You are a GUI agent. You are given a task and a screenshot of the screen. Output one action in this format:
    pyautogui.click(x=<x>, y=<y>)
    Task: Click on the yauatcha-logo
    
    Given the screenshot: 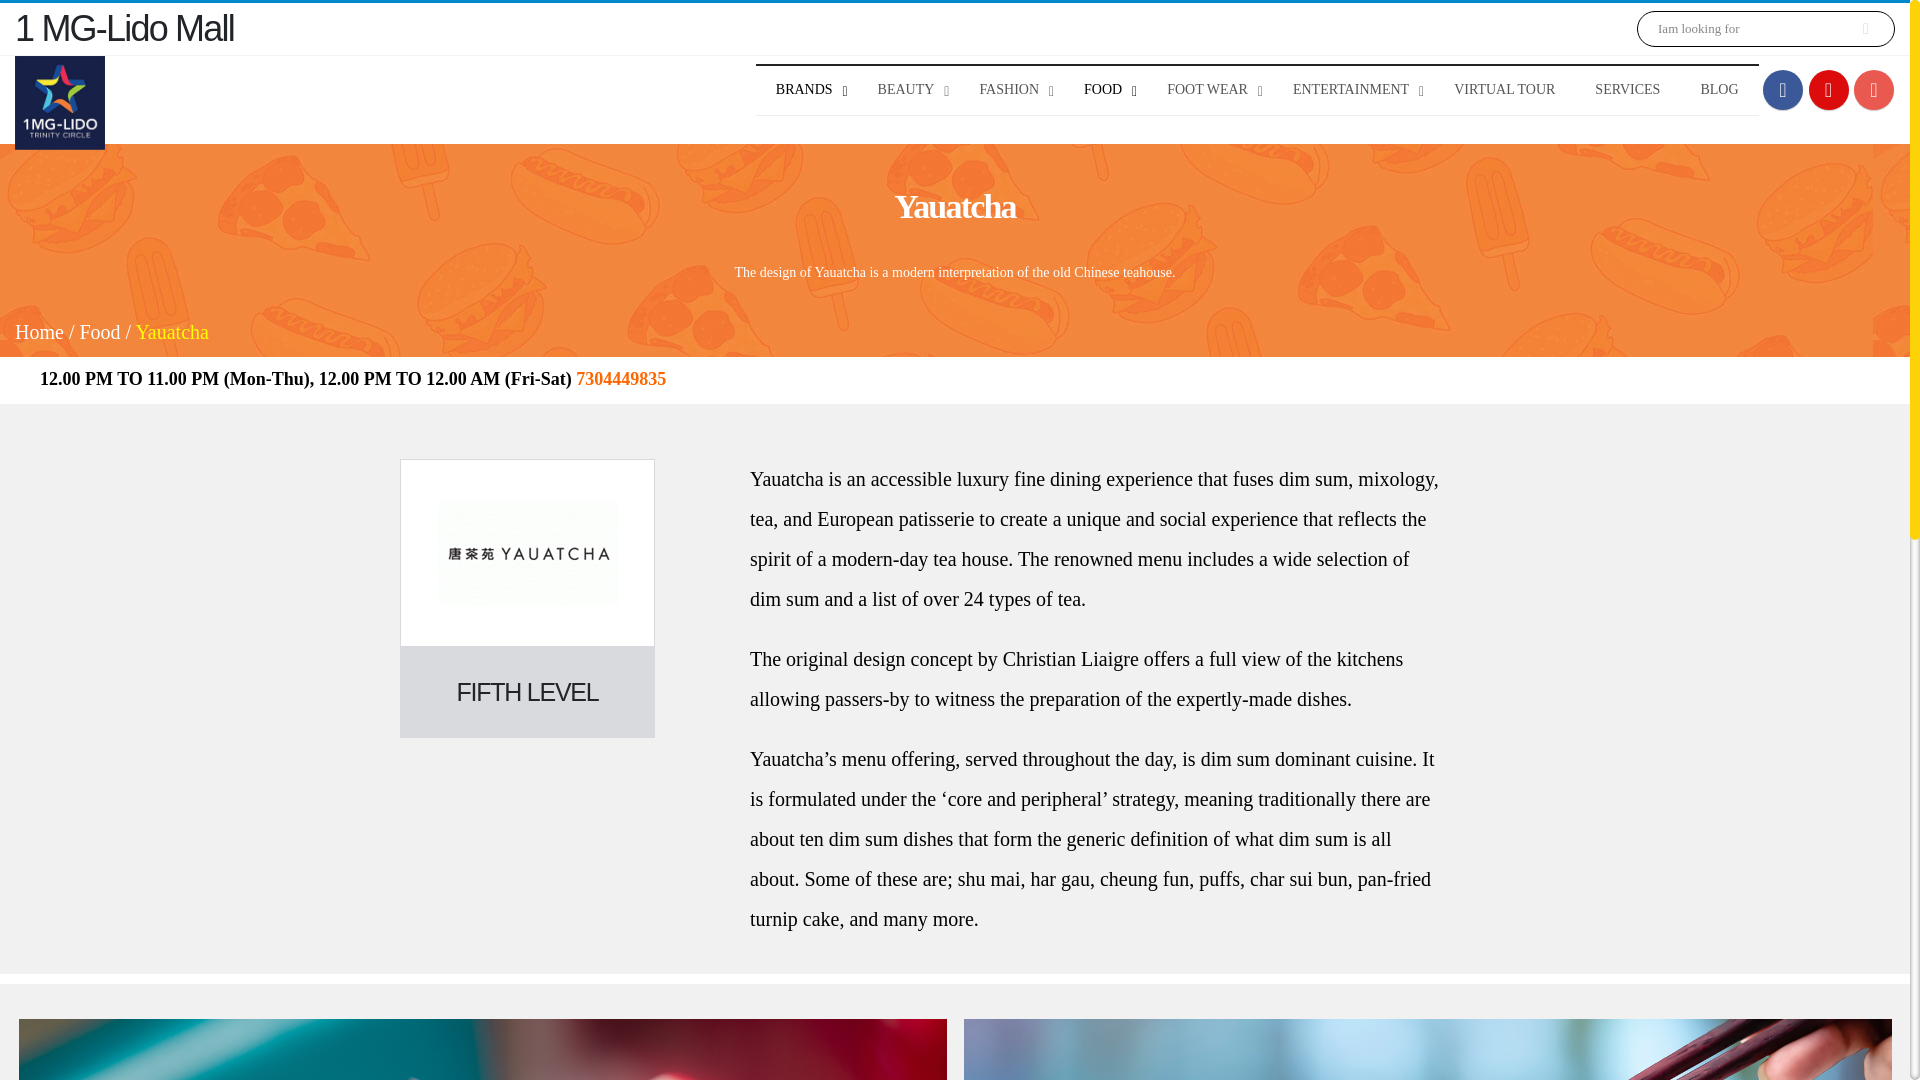 What is the action you would take?
    pyautogui.click(x=528, y=552)
    